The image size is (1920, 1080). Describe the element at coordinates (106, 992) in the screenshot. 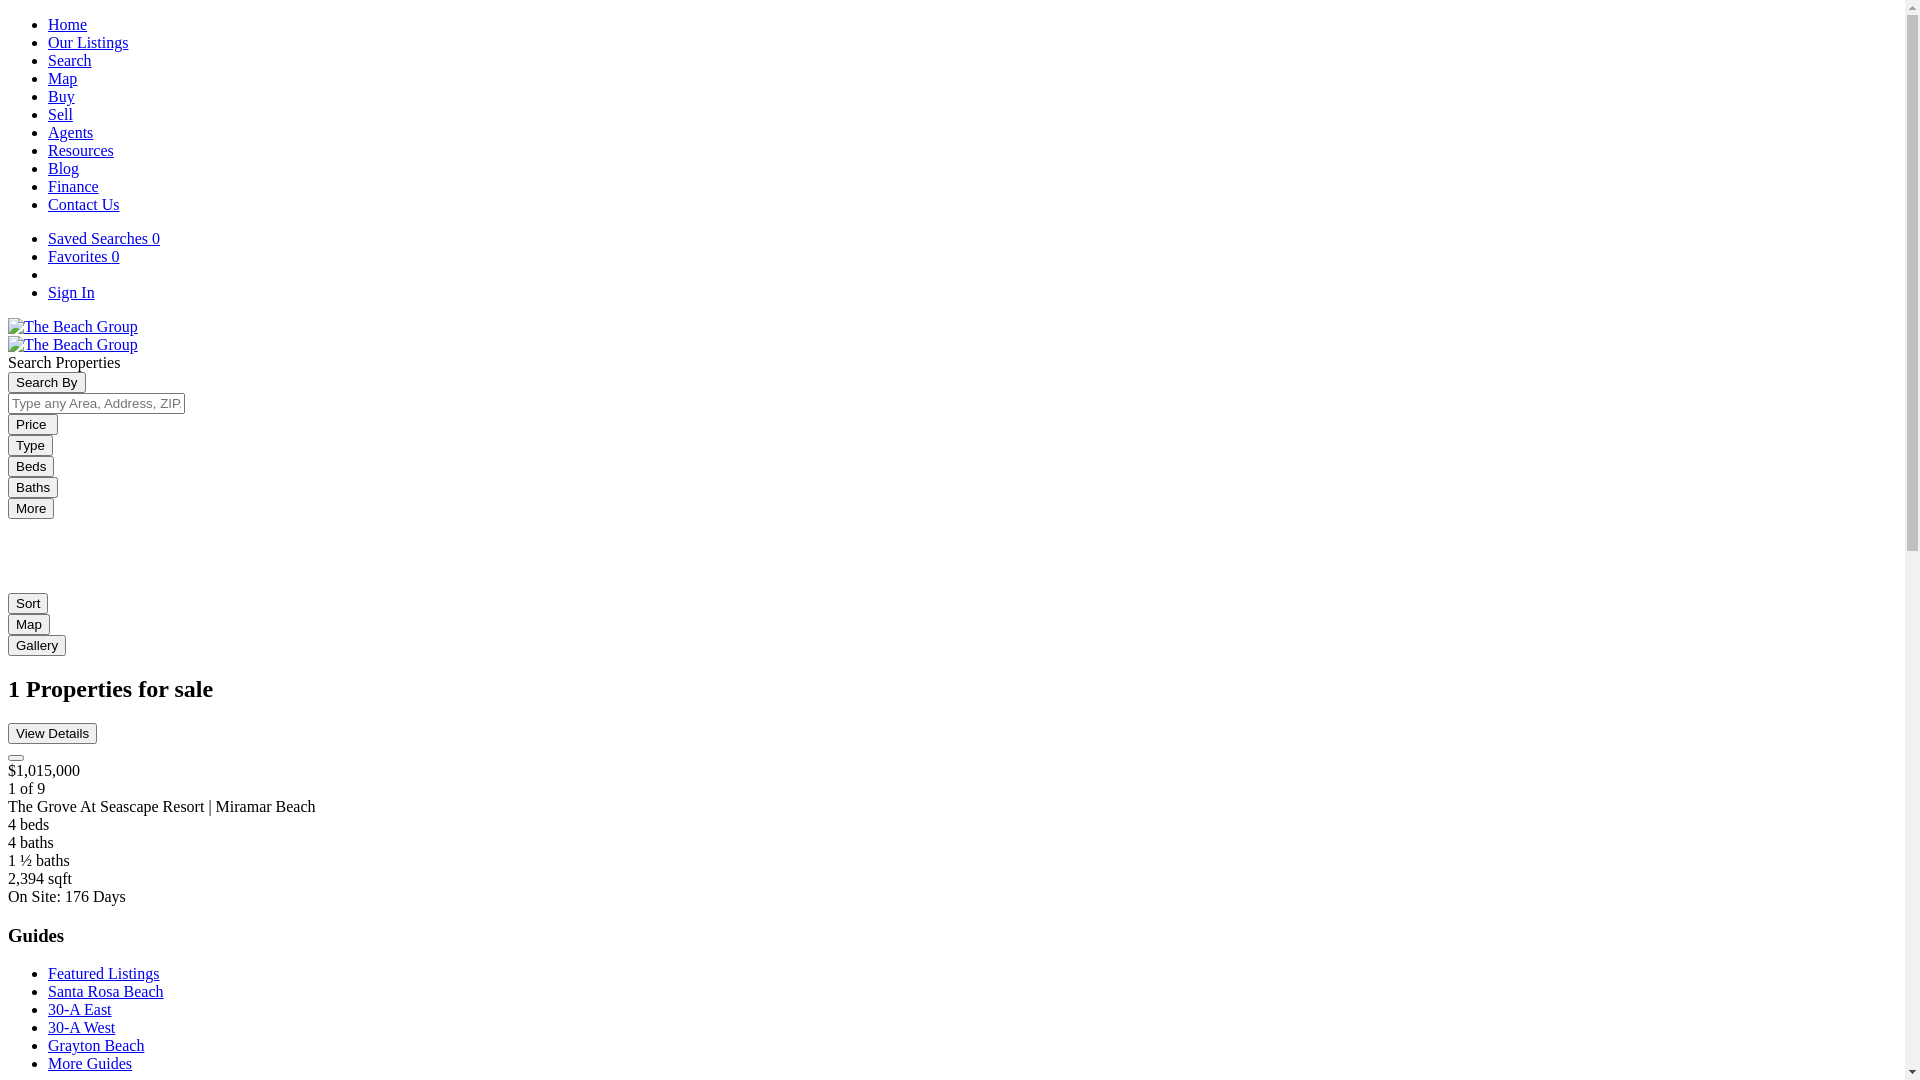

I see `Santa Rosa Beach` at that location.